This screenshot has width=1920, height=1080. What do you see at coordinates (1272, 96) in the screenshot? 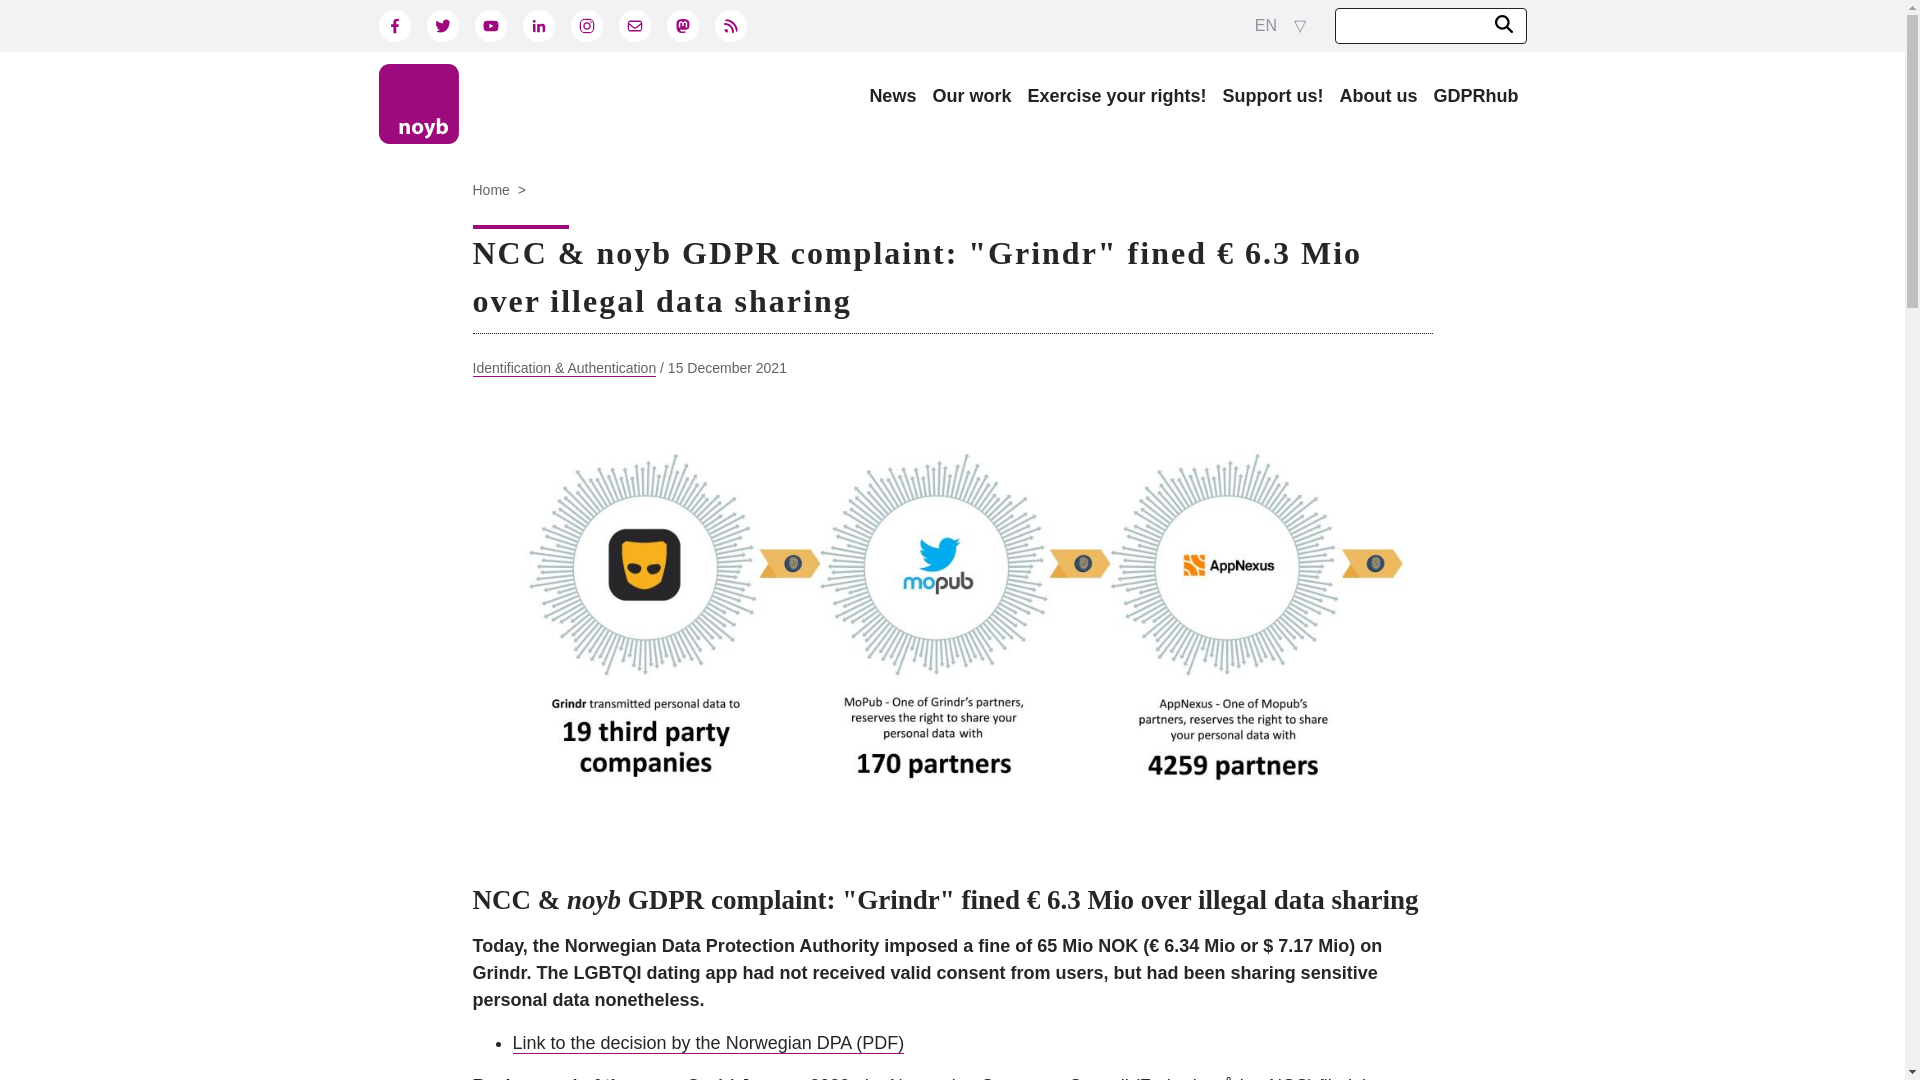
I see `Support us!` at bounding box center [1272, 96].